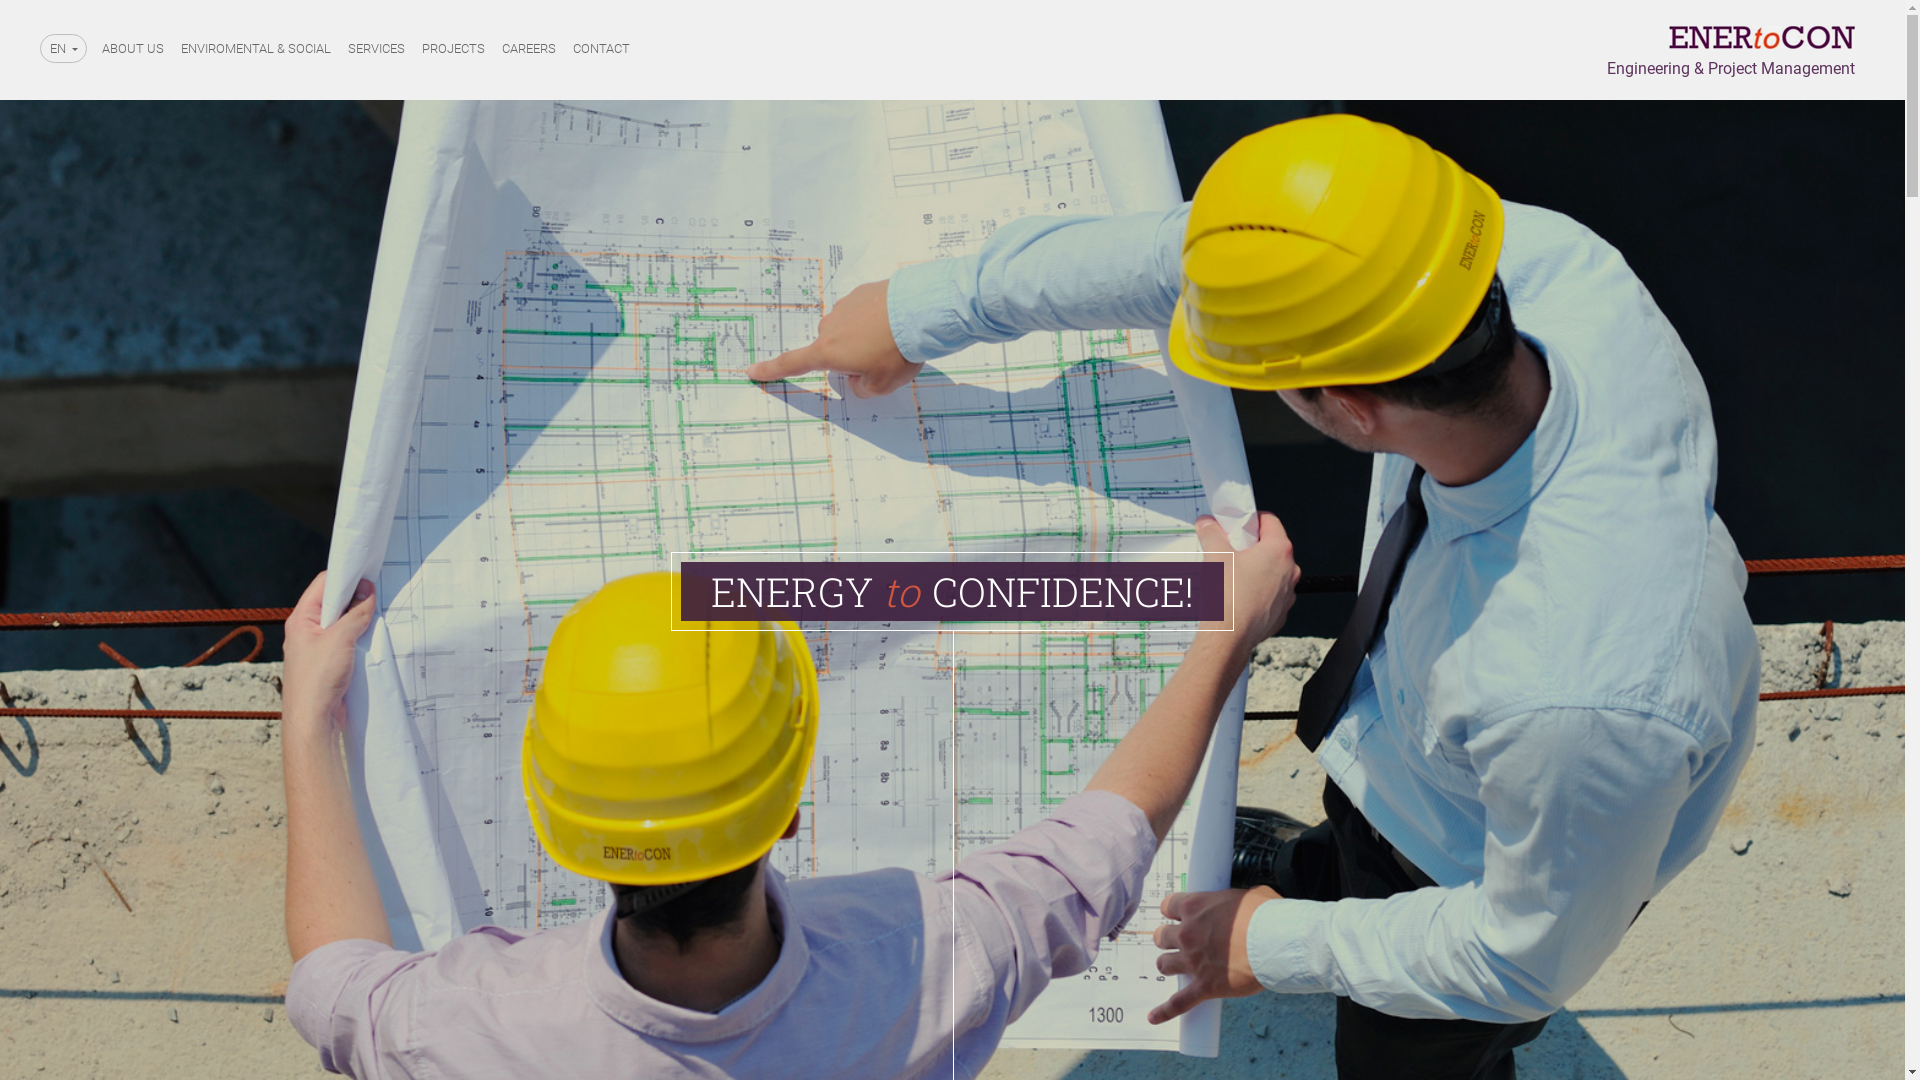 The image size is (1920, 1080). Describe the element at coordinates (376, 50) in the screenshot. I see `SERVICES` at that location.